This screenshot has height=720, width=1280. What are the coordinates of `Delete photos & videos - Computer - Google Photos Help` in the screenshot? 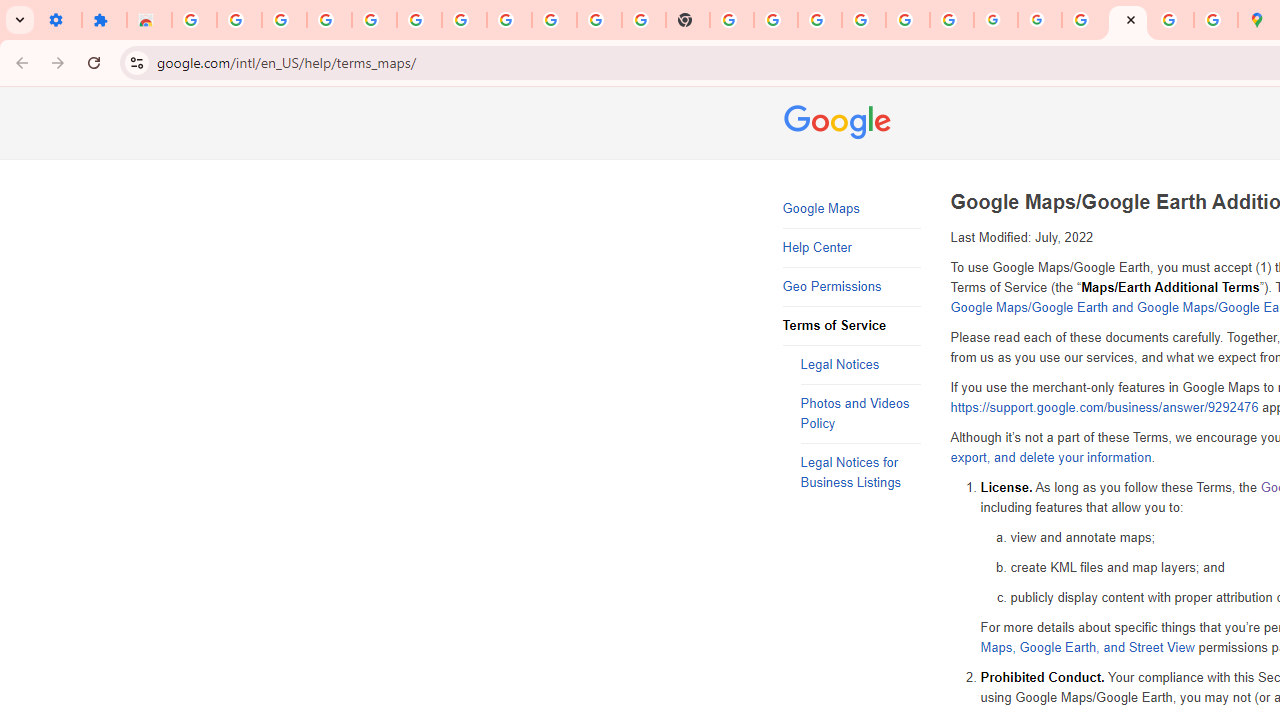 It's located at (329, 20).